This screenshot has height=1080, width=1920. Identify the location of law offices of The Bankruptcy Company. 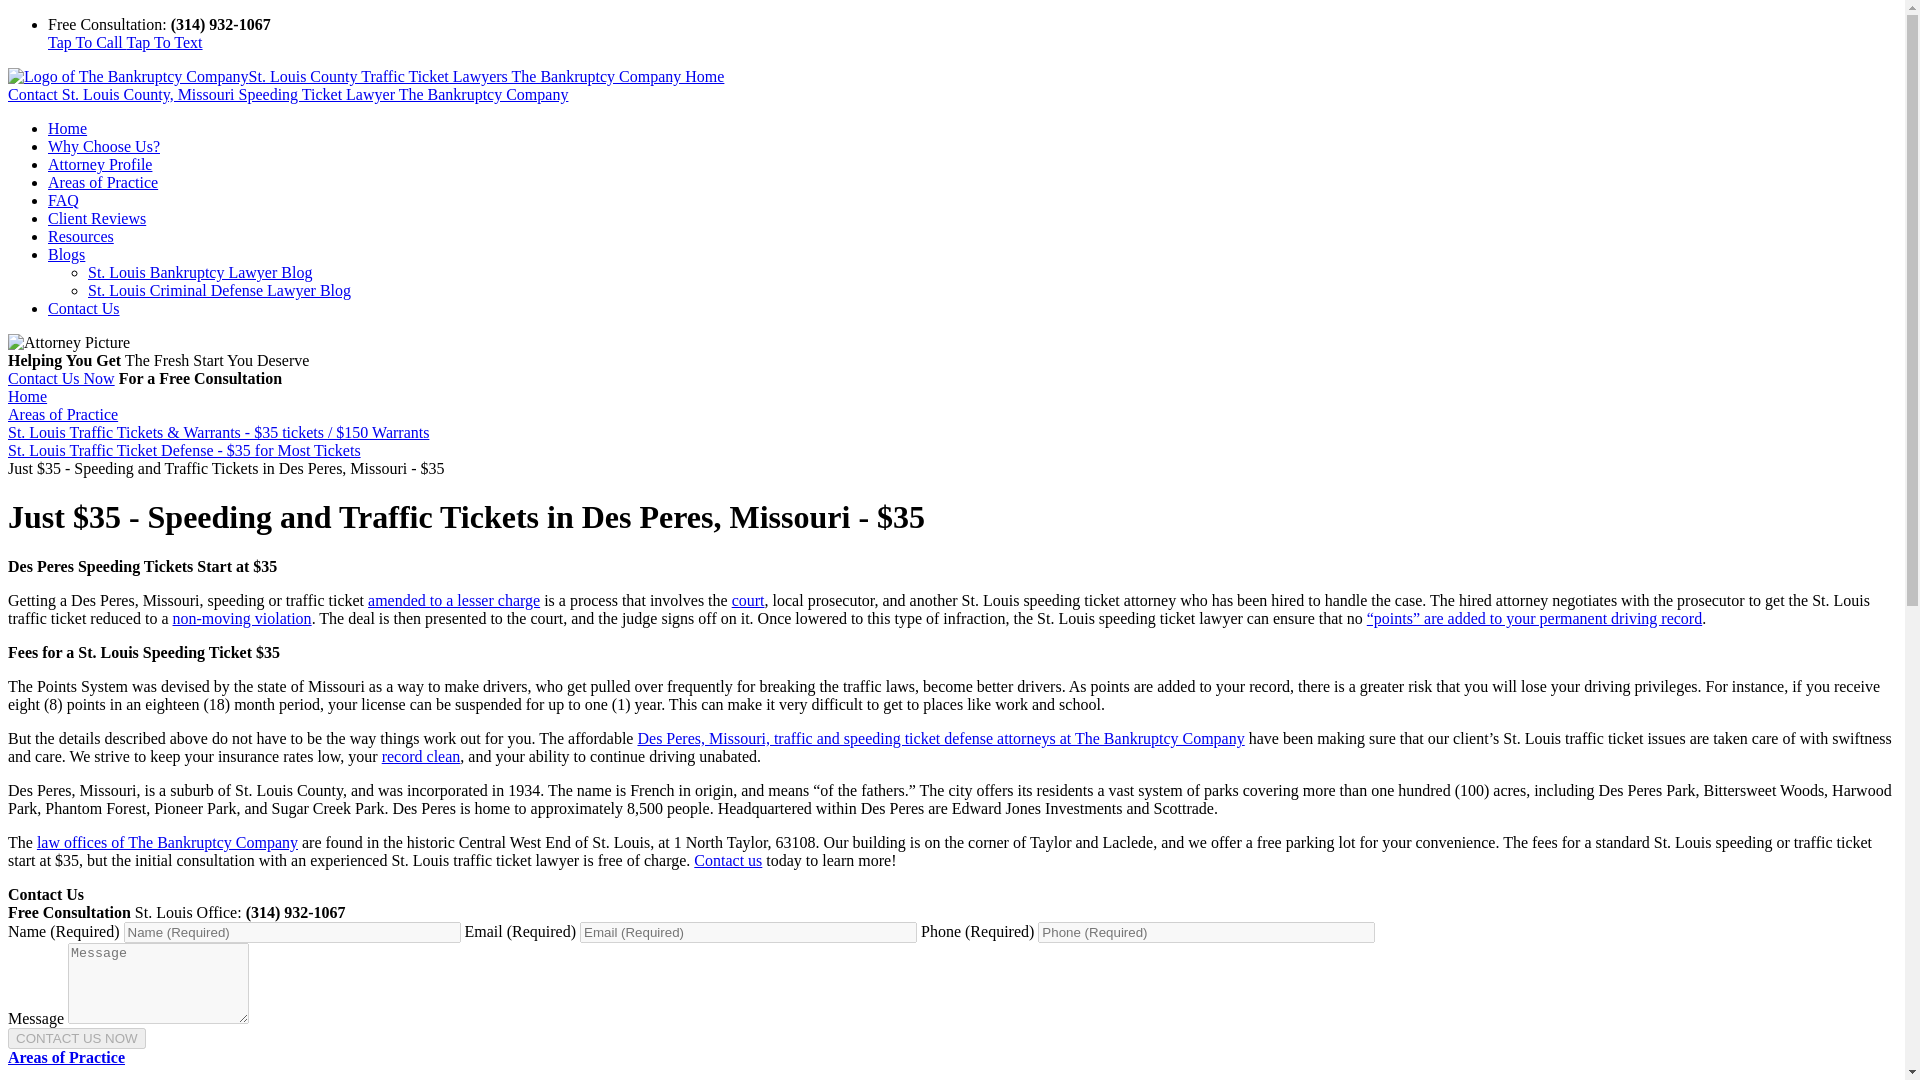
(166, 842).